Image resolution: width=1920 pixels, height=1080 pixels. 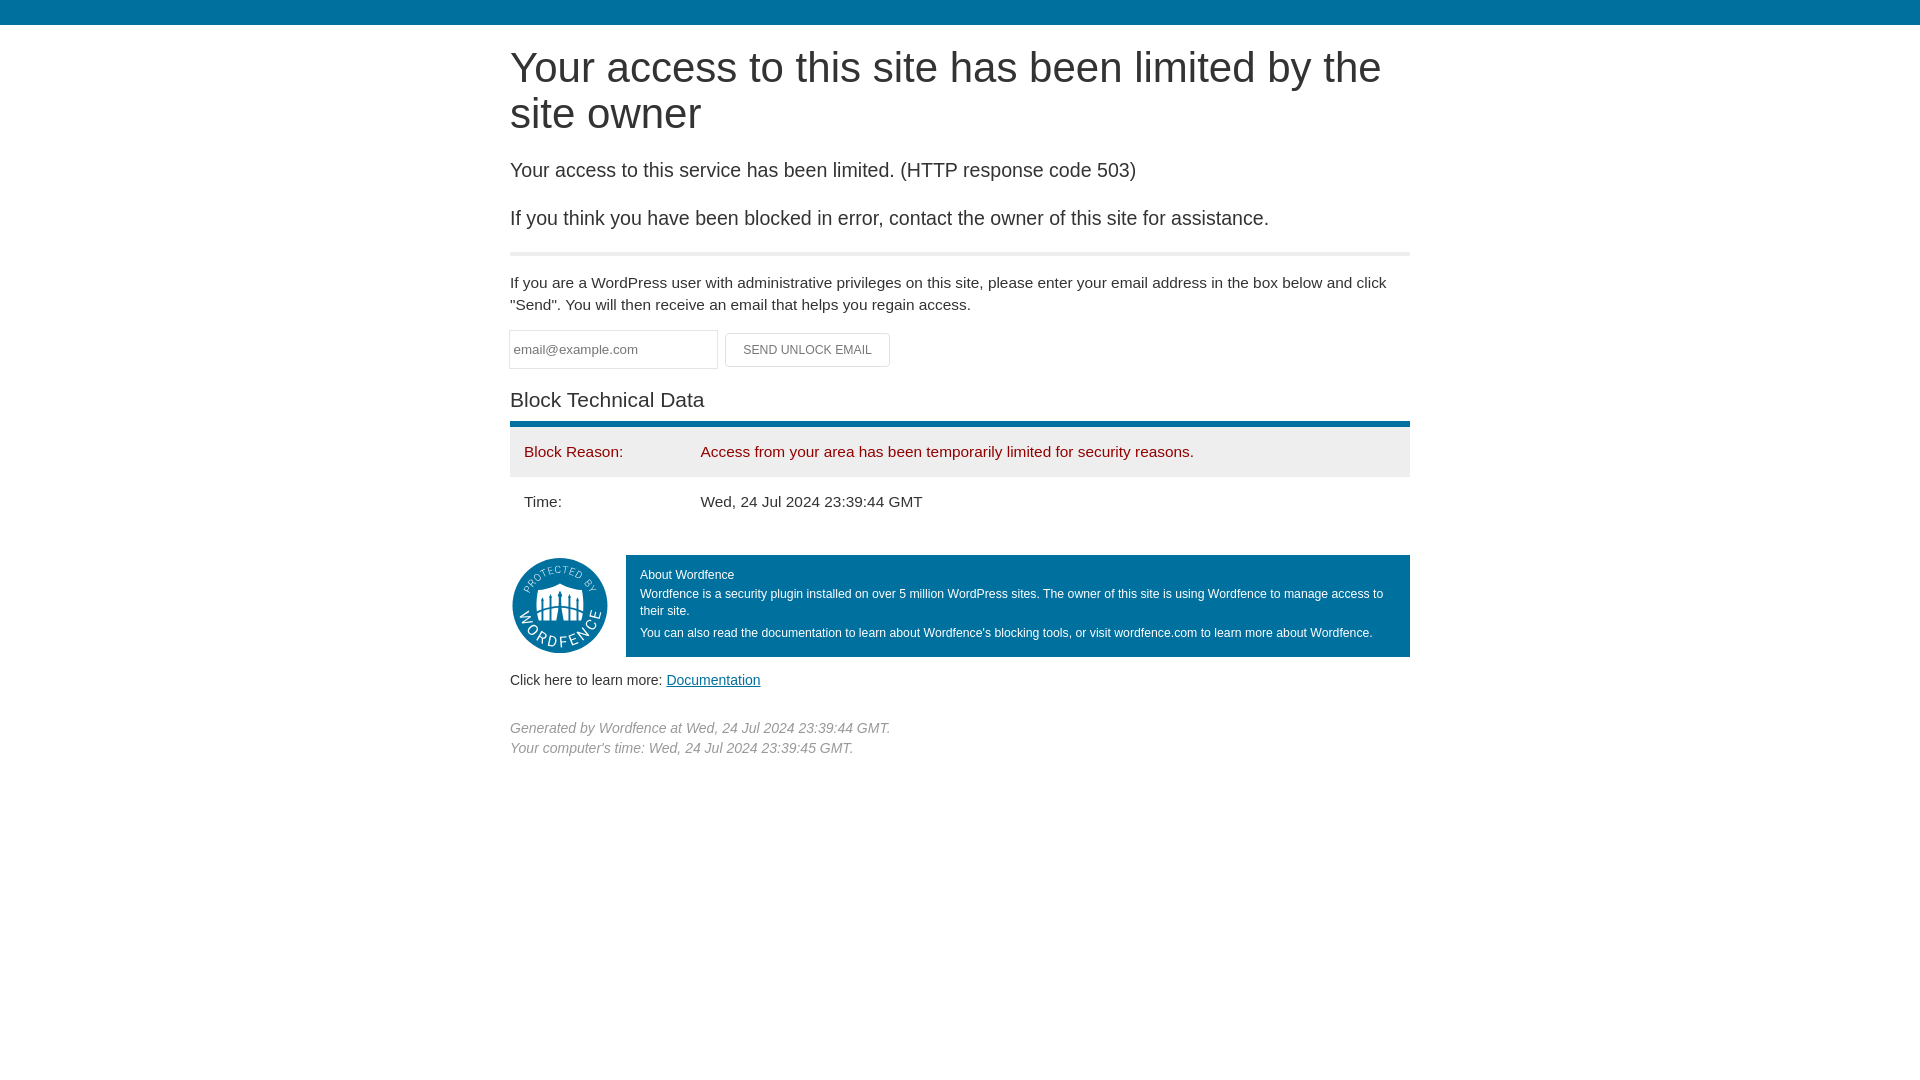 I want to click on Send Unlock Email, so click(x=808, y=350).